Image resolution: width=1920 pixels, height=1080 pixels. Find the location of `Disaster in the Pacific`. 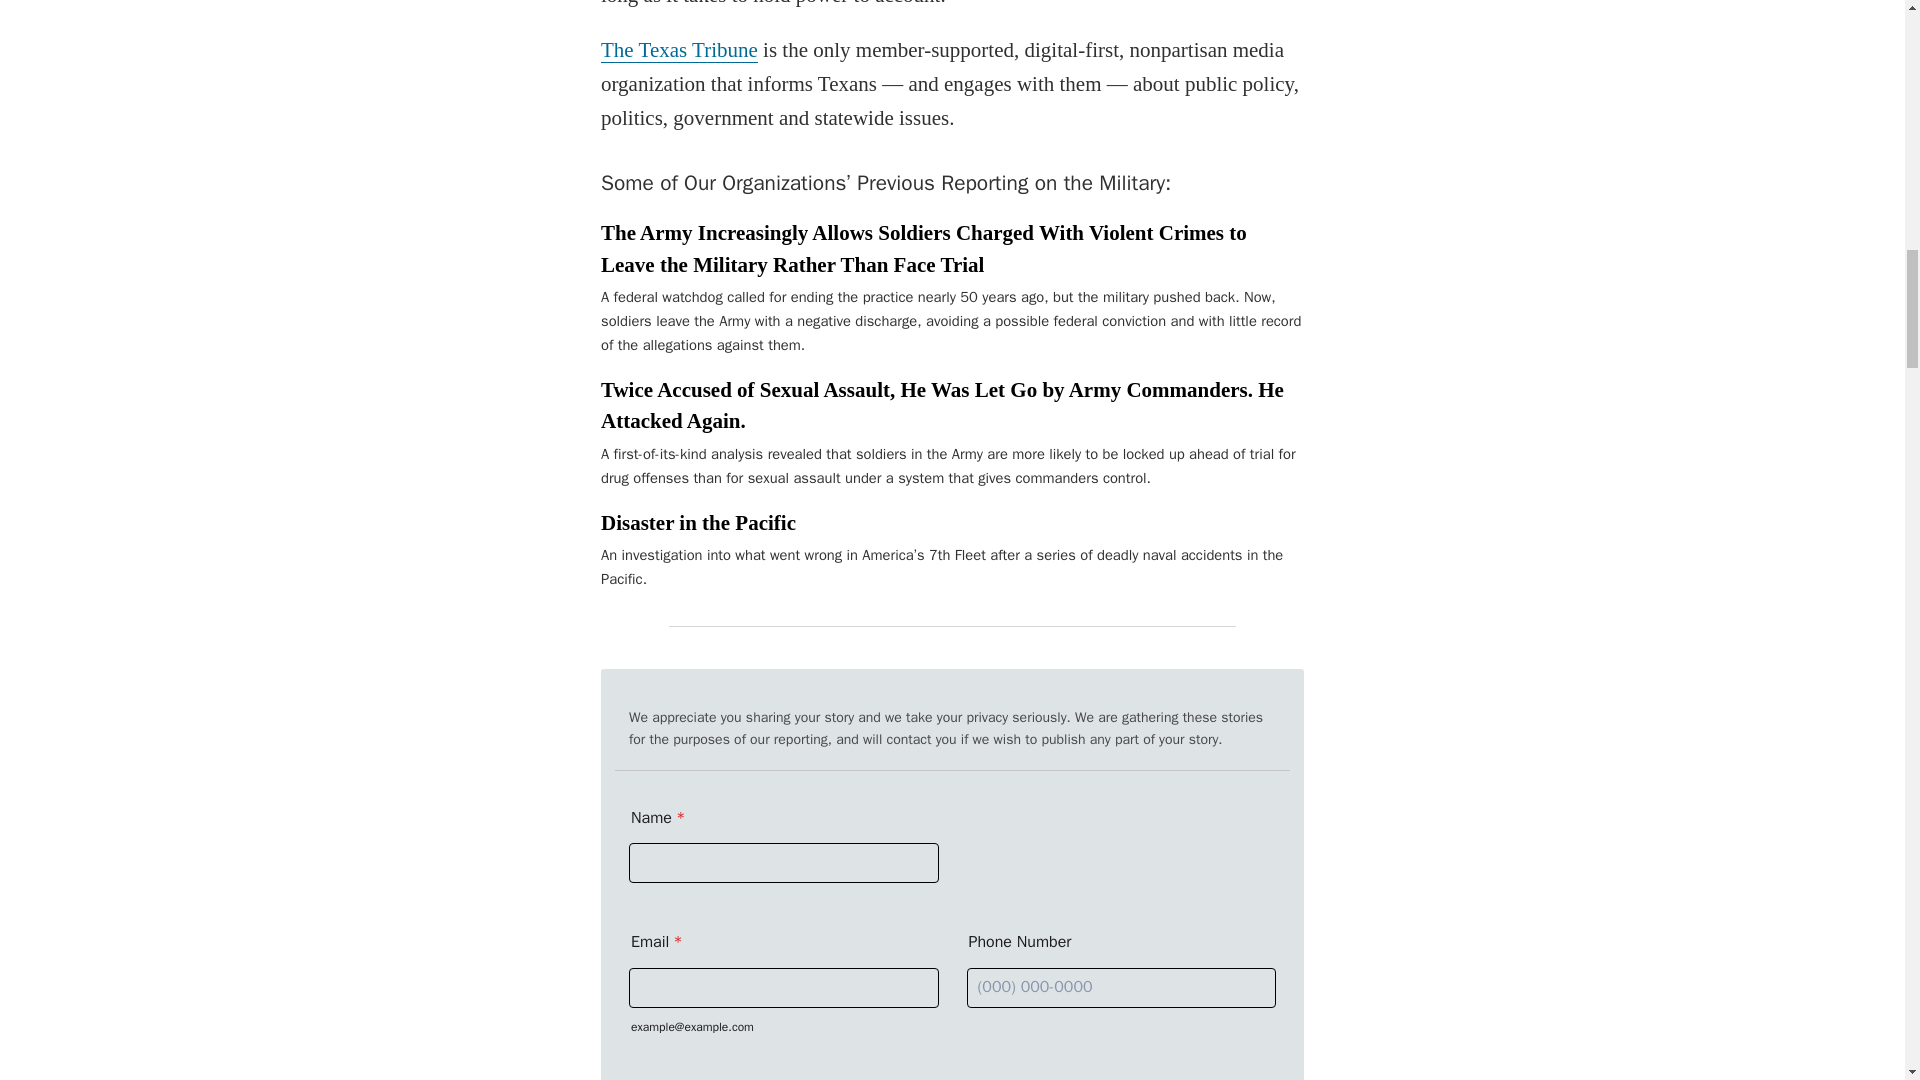

Disaster in the Pacific is located at coordinates (698, 522).